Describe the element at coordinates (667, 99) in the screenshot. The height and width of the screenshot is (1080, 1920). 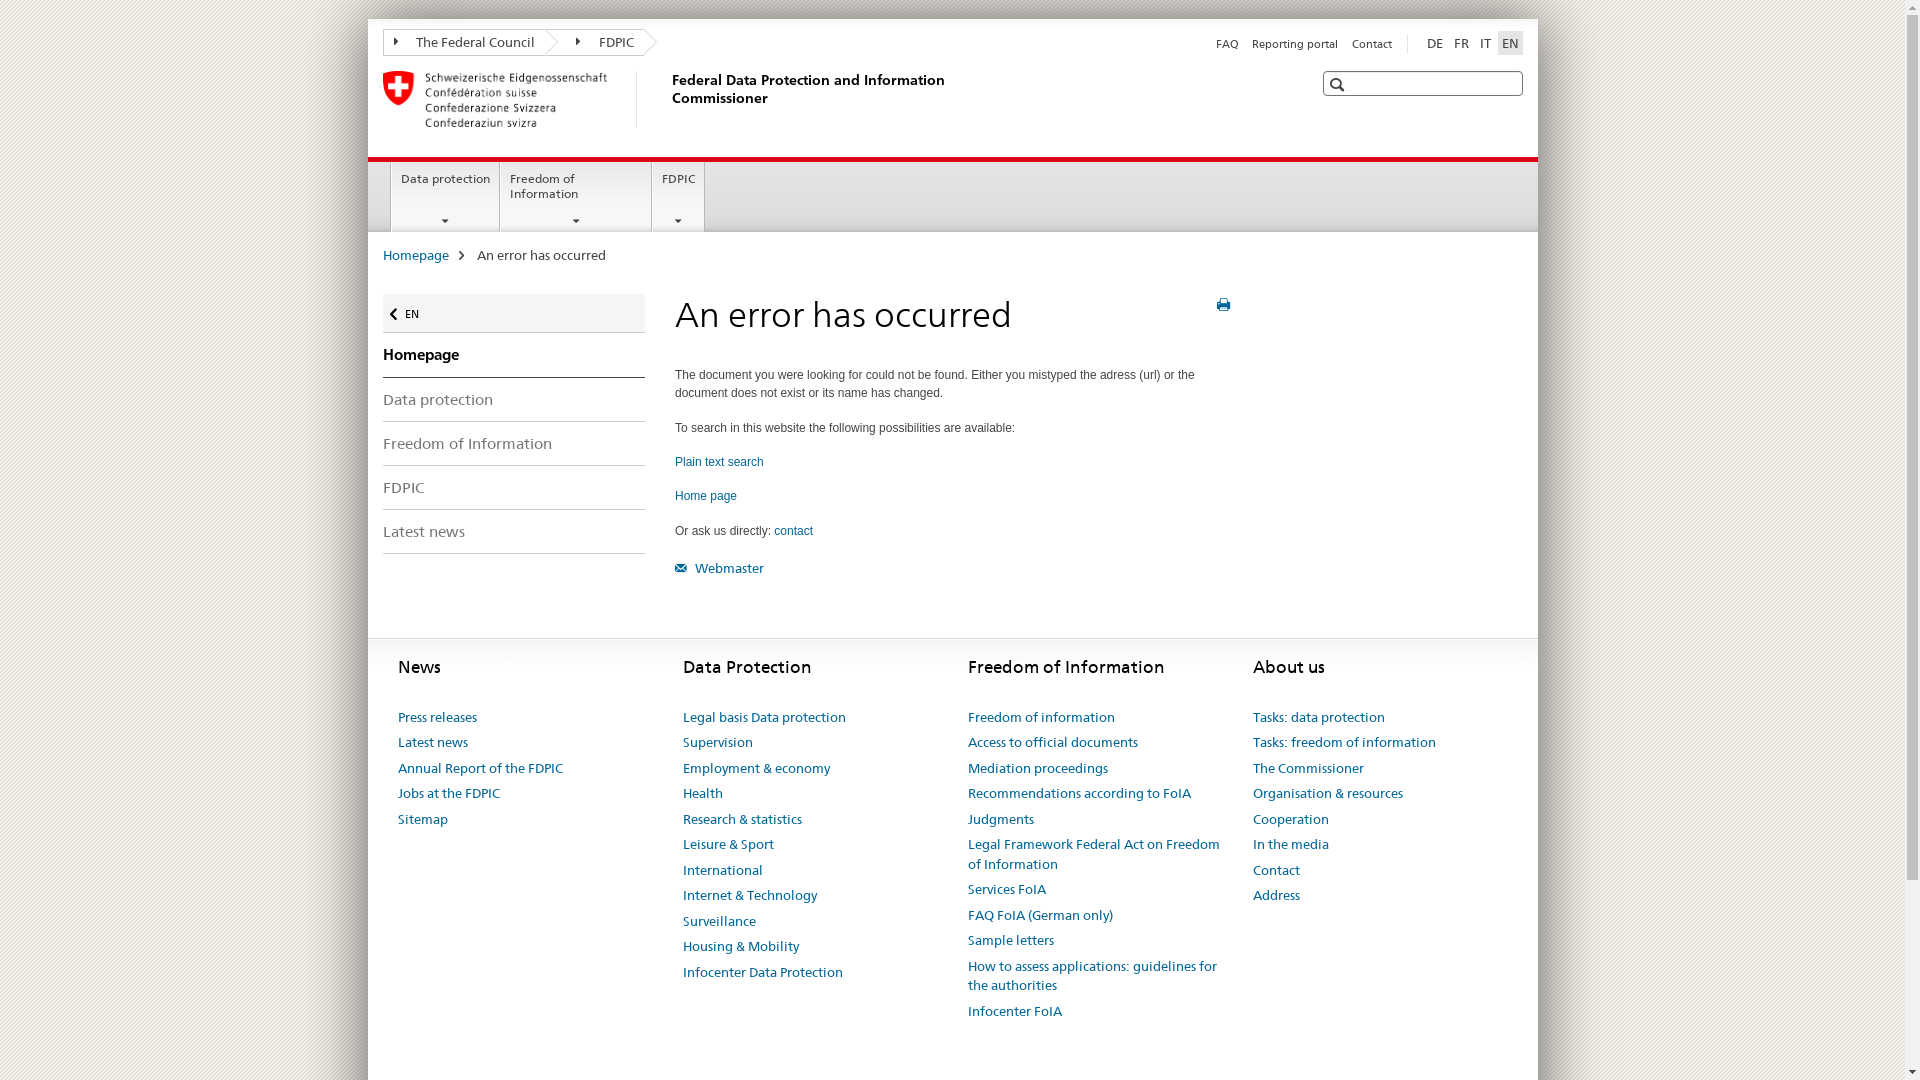
I see `Federal Data Protection and Information Commissioner` at that location.